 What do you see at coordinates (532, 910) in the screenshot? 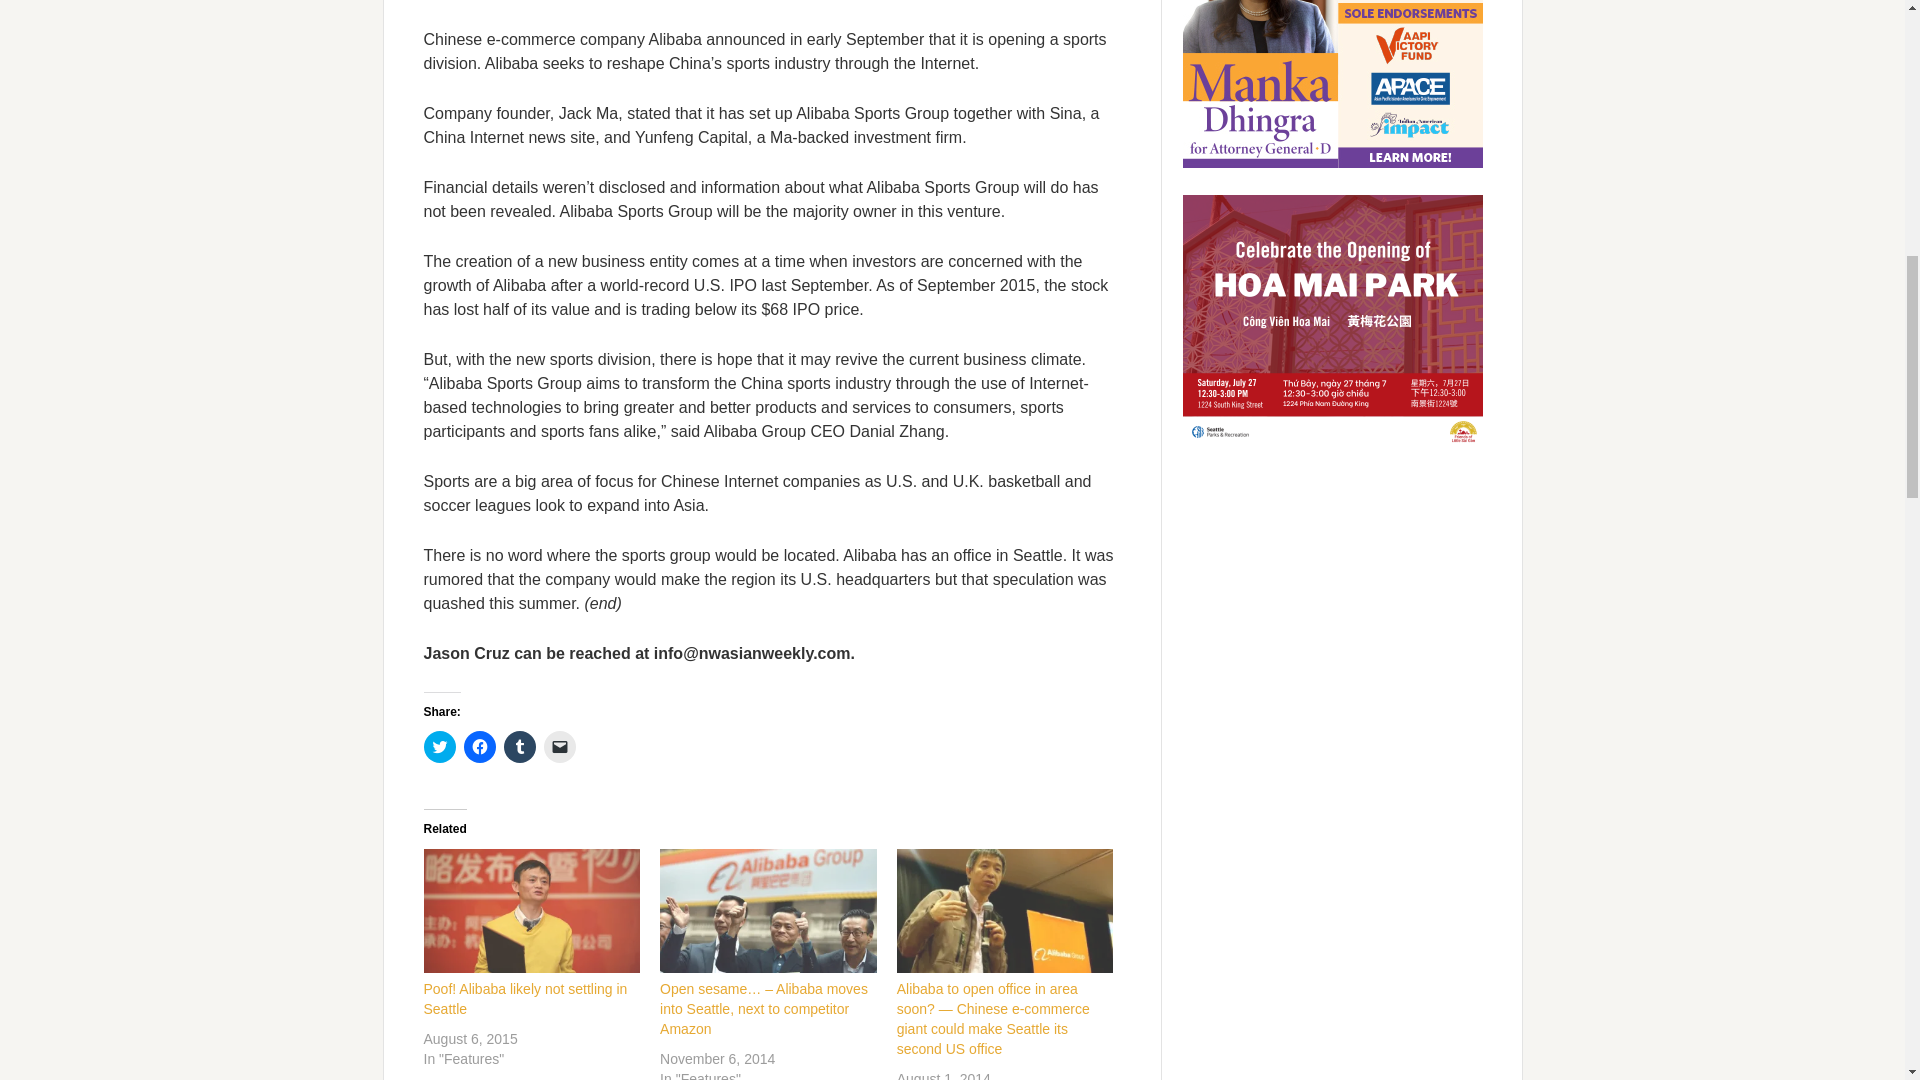
I see `Poof! Alibaba likely not settling in Seattle` at bounding box center [532, 910].